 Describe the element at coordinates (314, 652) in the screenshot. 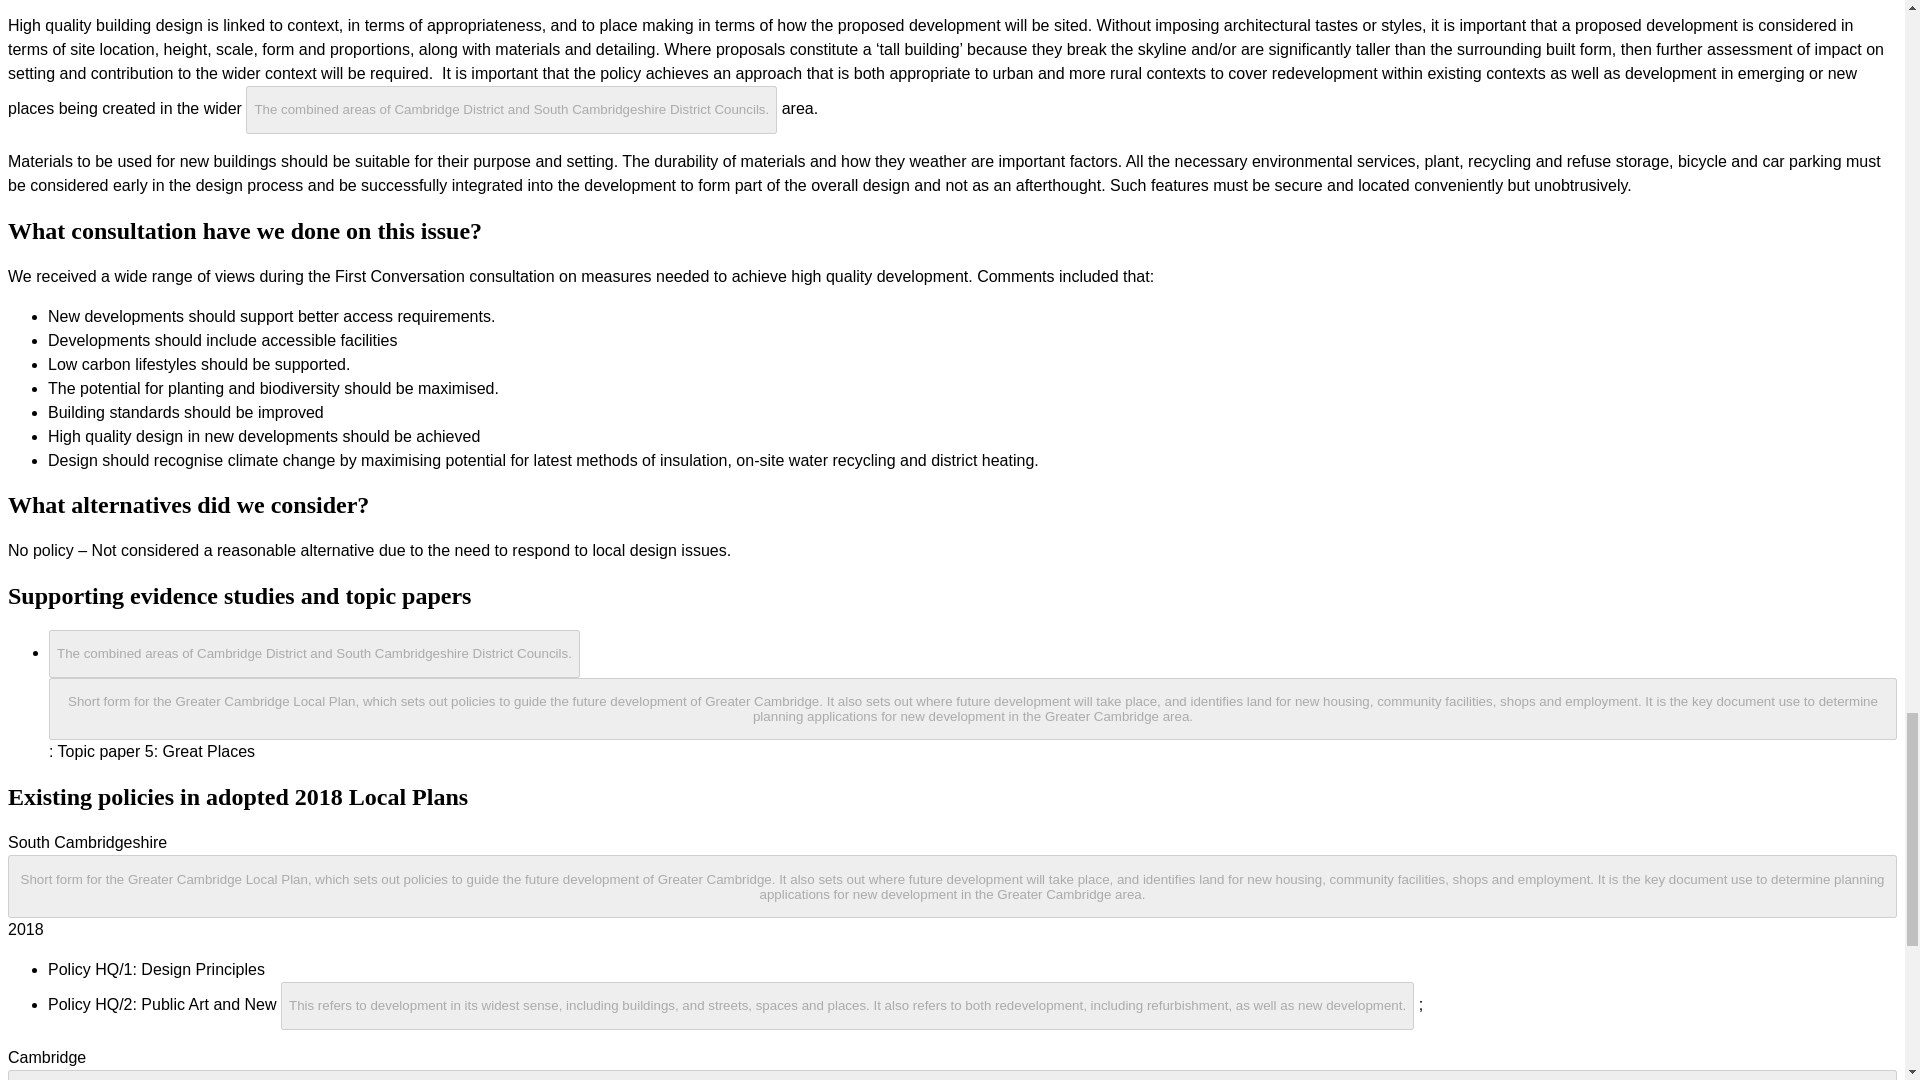

I see `Greater Cambridge` at that location.